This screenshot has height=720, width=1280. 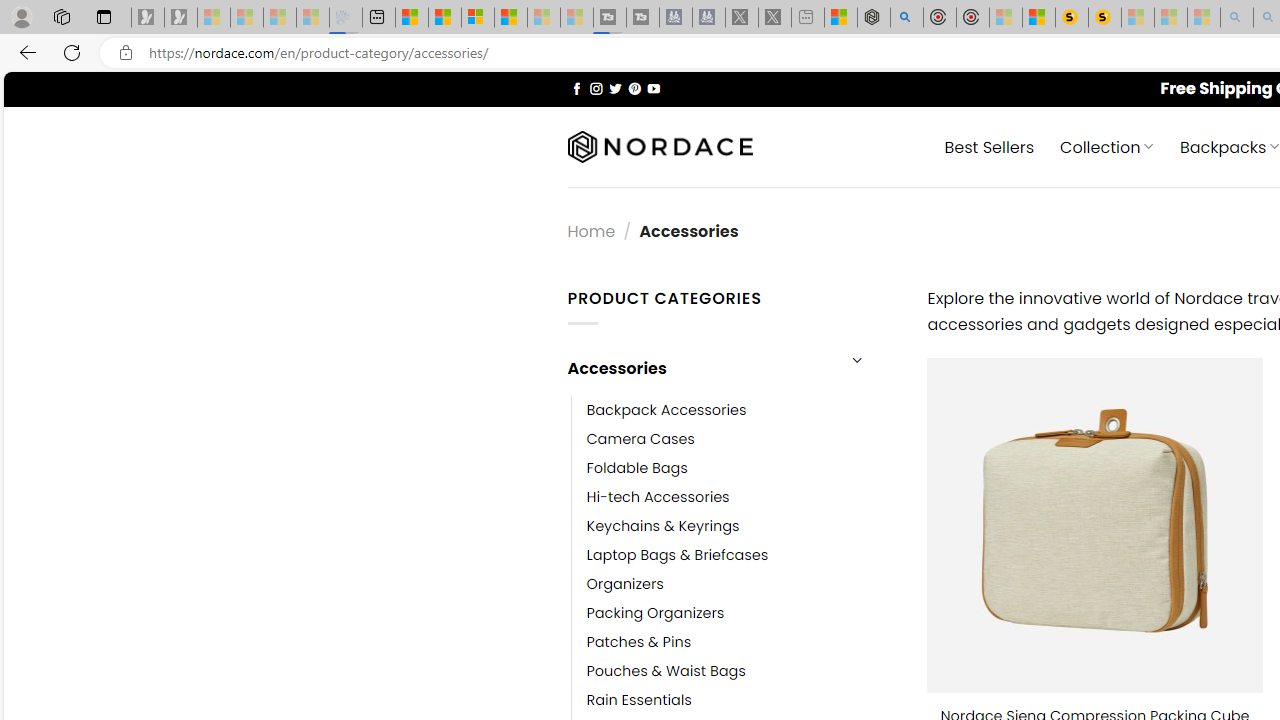 I want to click on Pouches & Waist Bags, so click(x=666, y=671).